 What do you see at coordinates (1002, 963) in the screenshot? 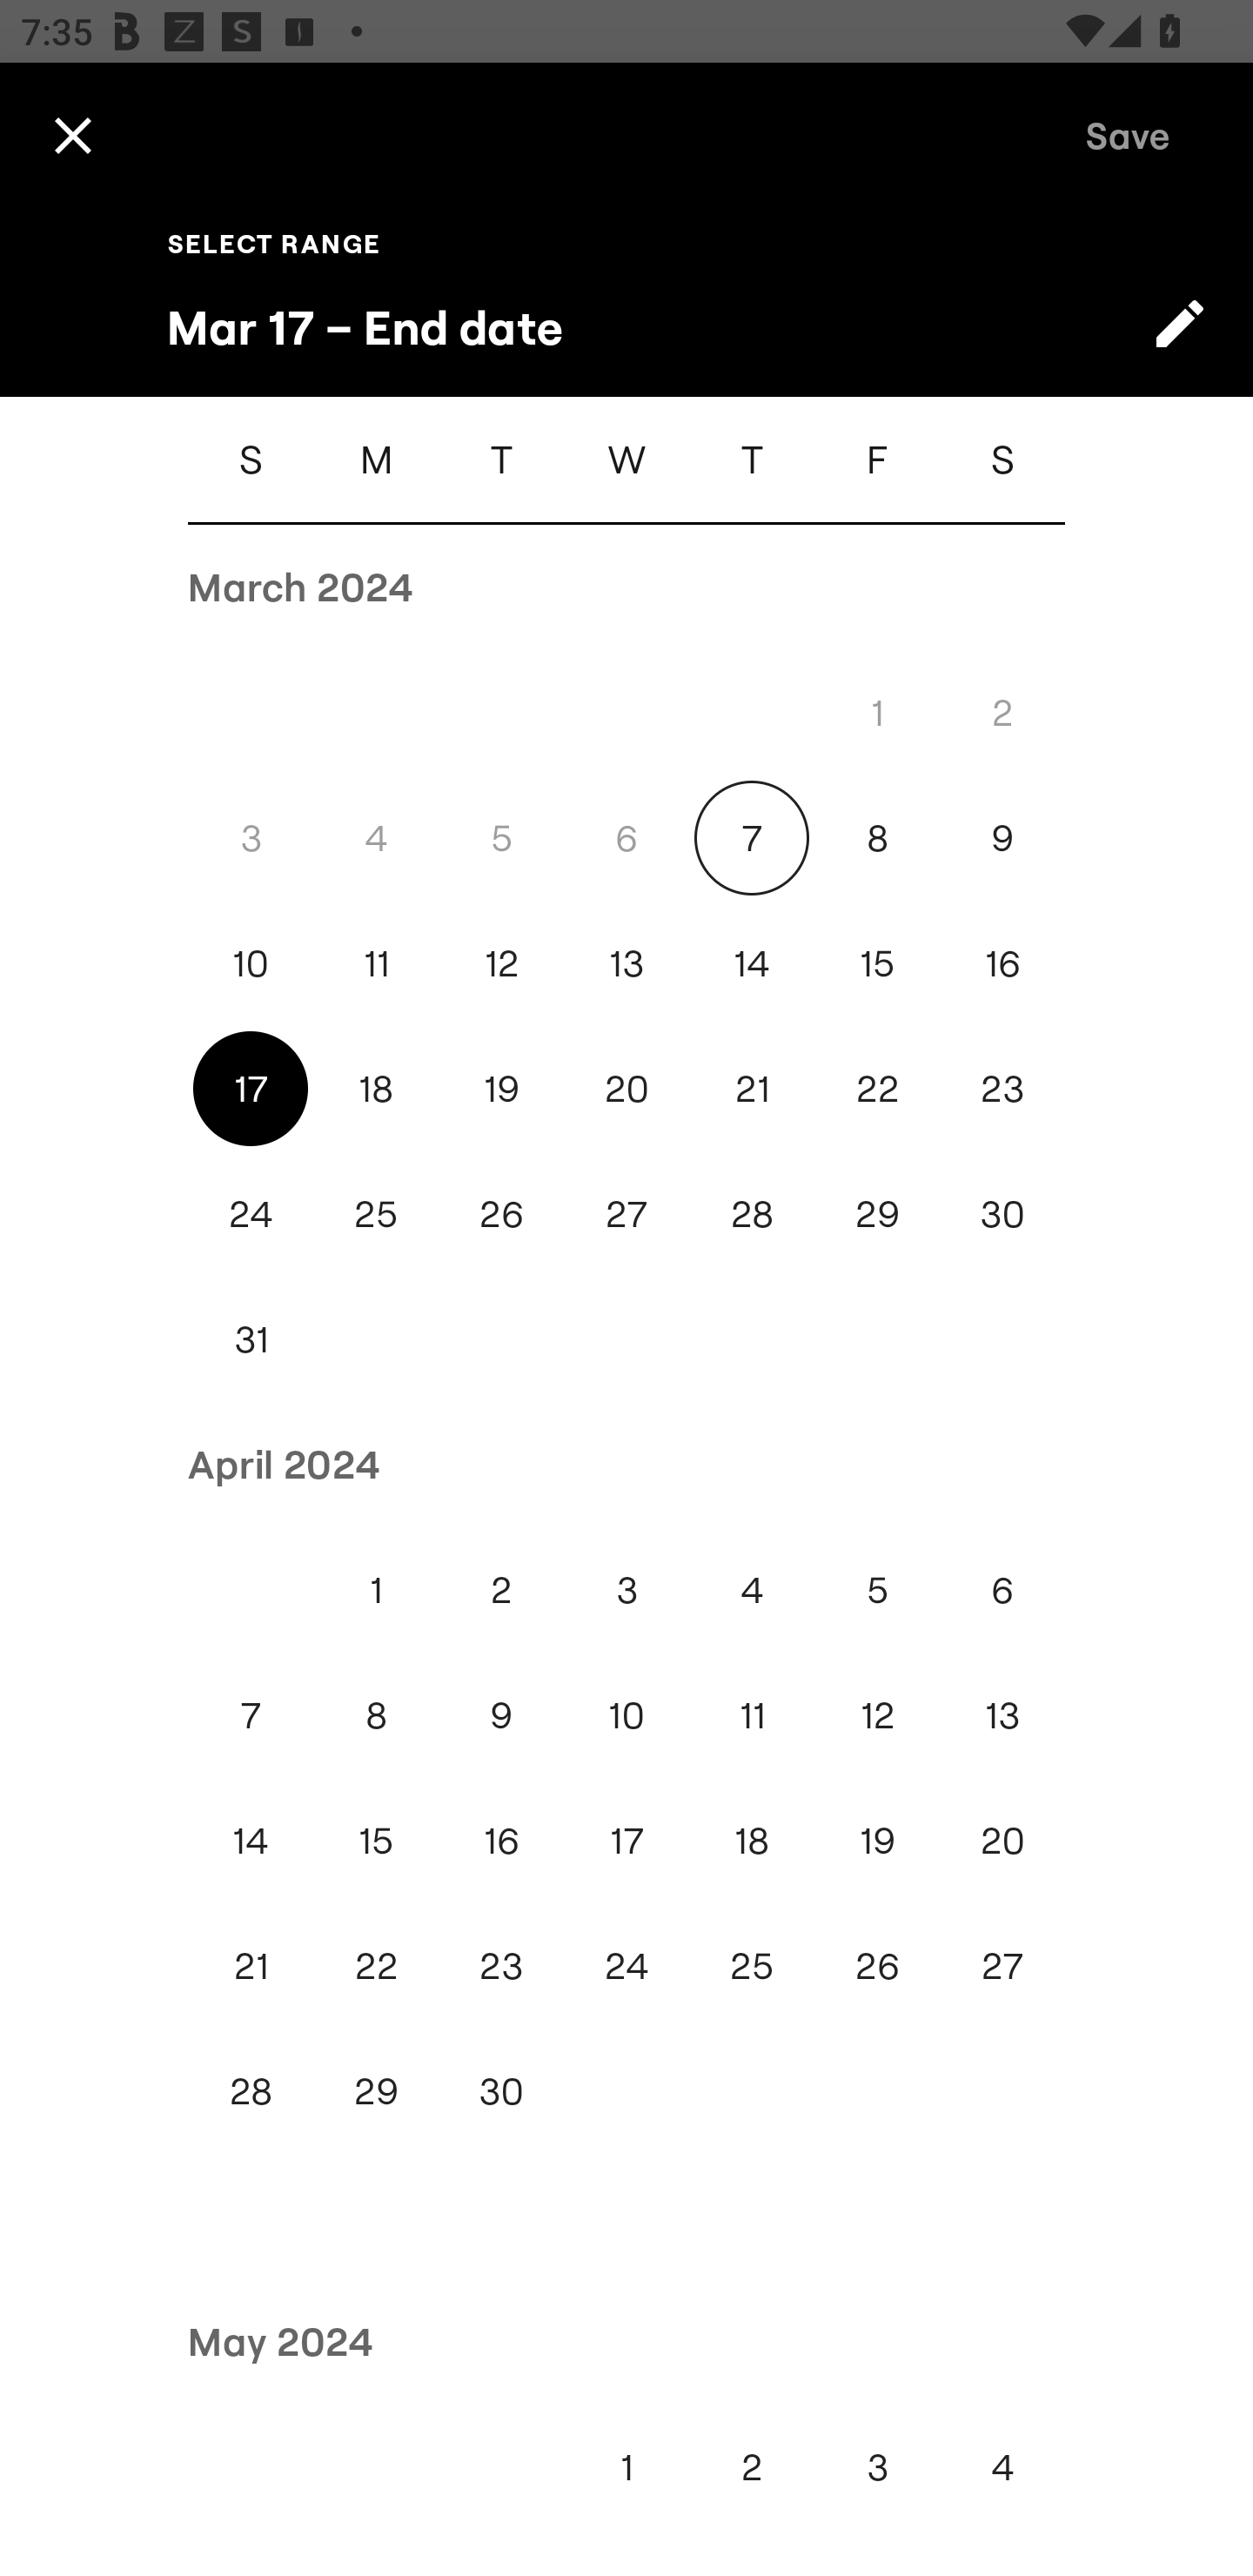
I see `16 Sat, Mar 16` at bounding box center [1002, 963].